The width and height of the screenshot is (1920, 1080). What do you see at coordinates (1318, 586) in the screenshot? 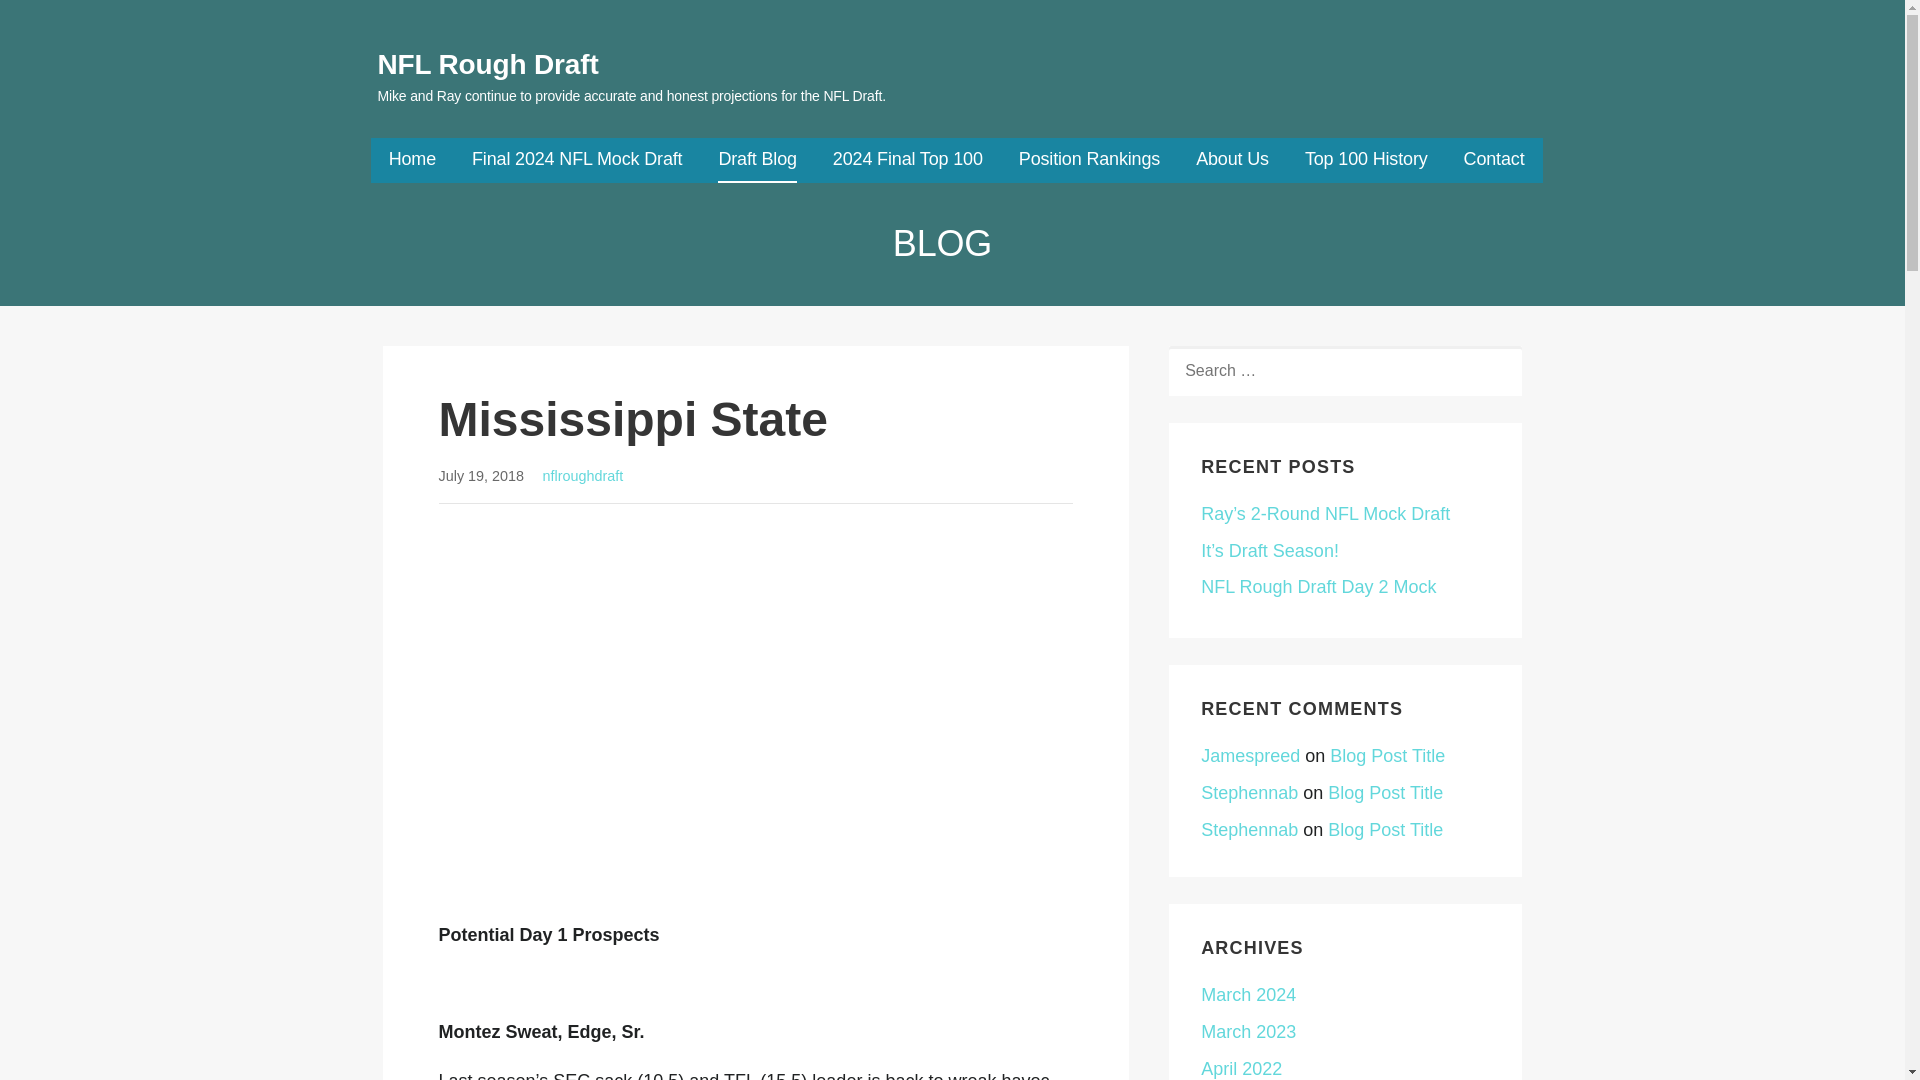
I see `NFL Rough Draft Day 2 Mock` at bounding box center [1318, 586].